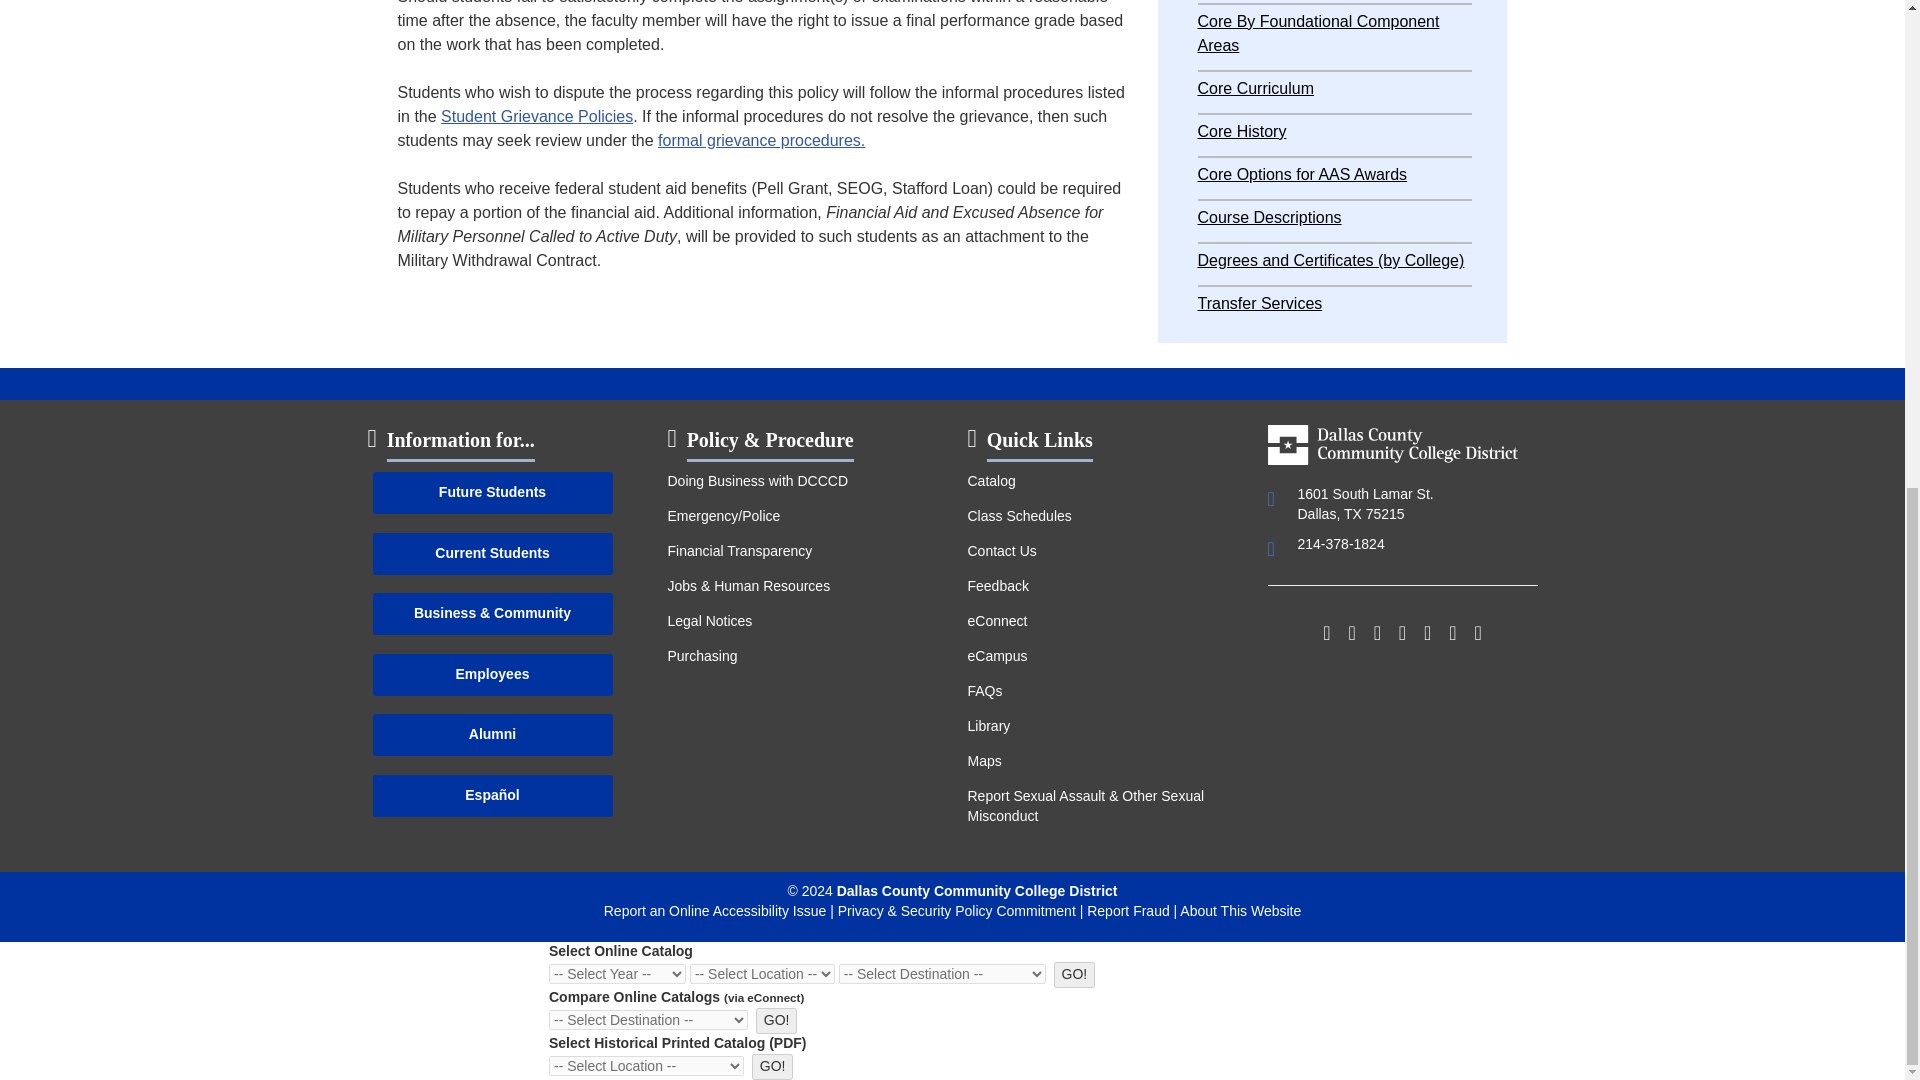  What do you see at coordinates (1256, 88) in the screenshot?
I see `Core Curriculum` at bounding box center [1256, 88].